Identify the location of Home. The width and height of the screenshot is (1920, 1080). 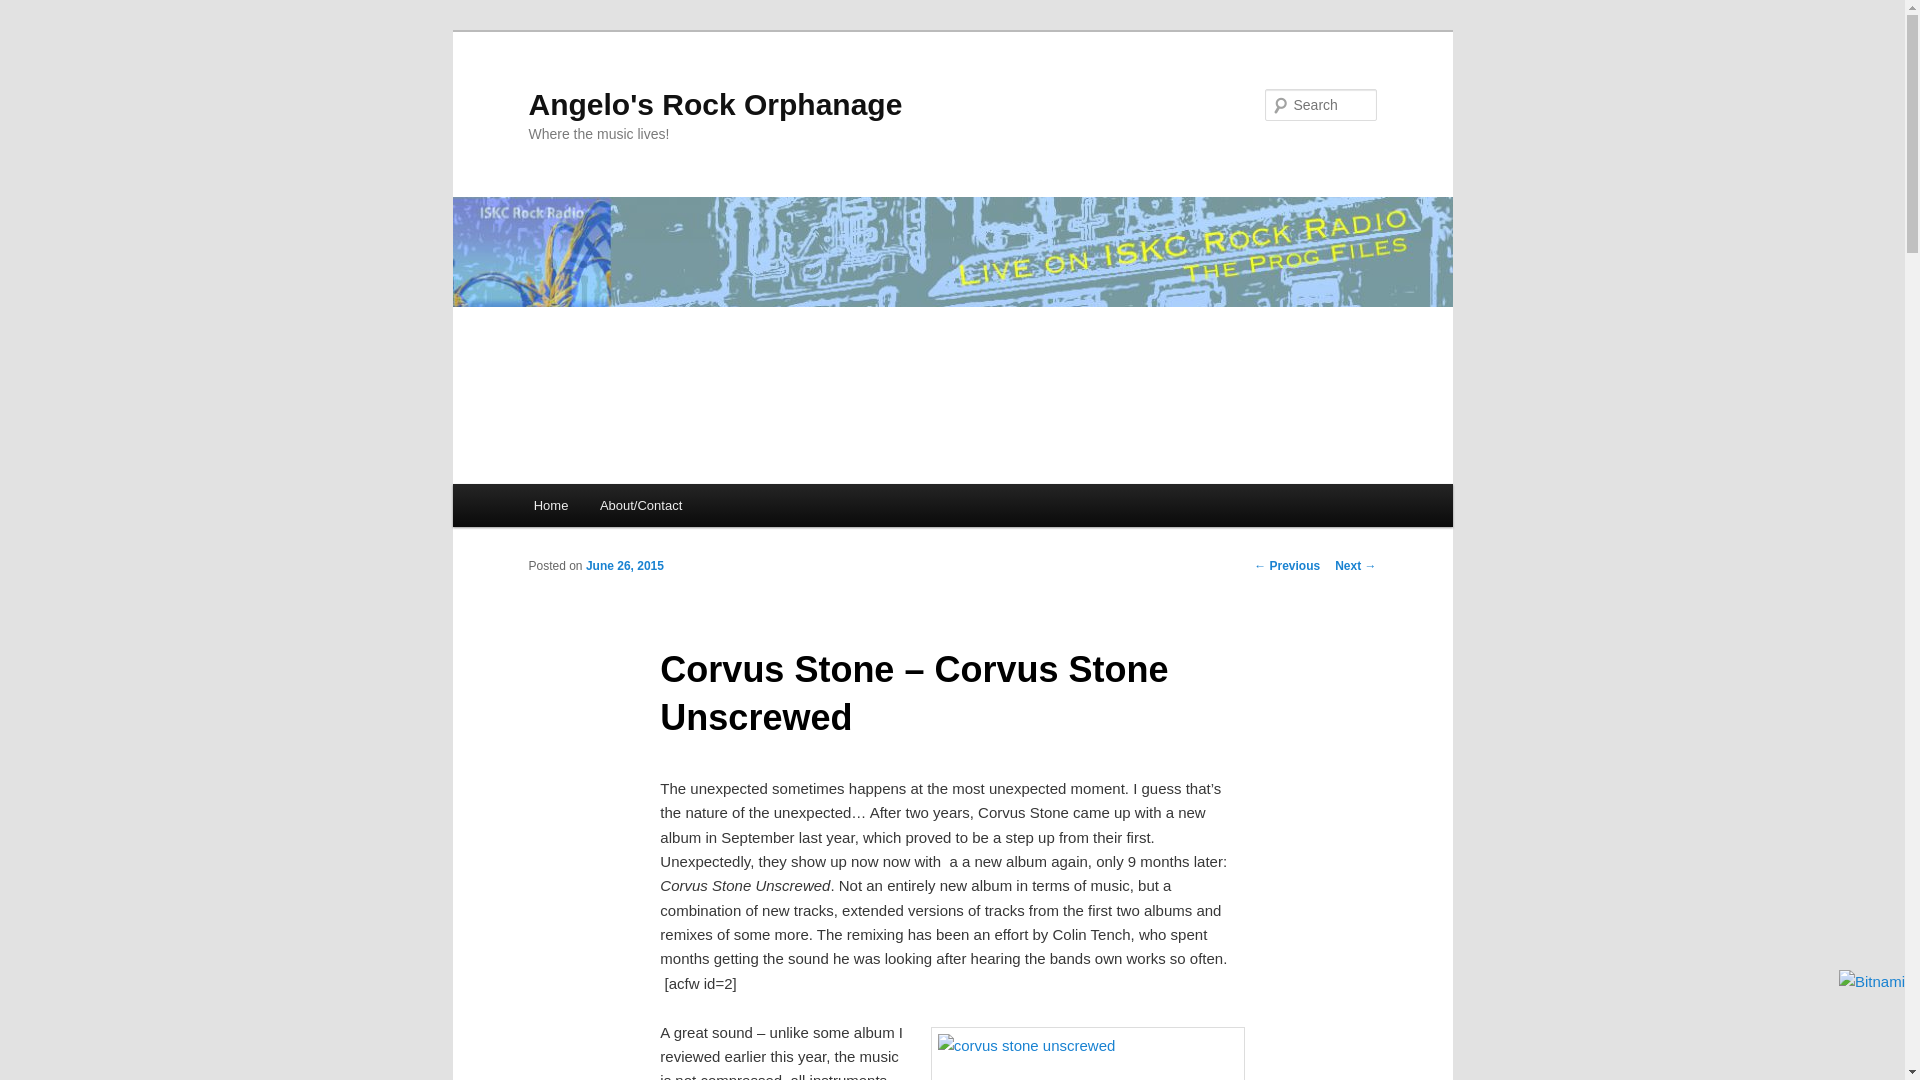
(550, 505).